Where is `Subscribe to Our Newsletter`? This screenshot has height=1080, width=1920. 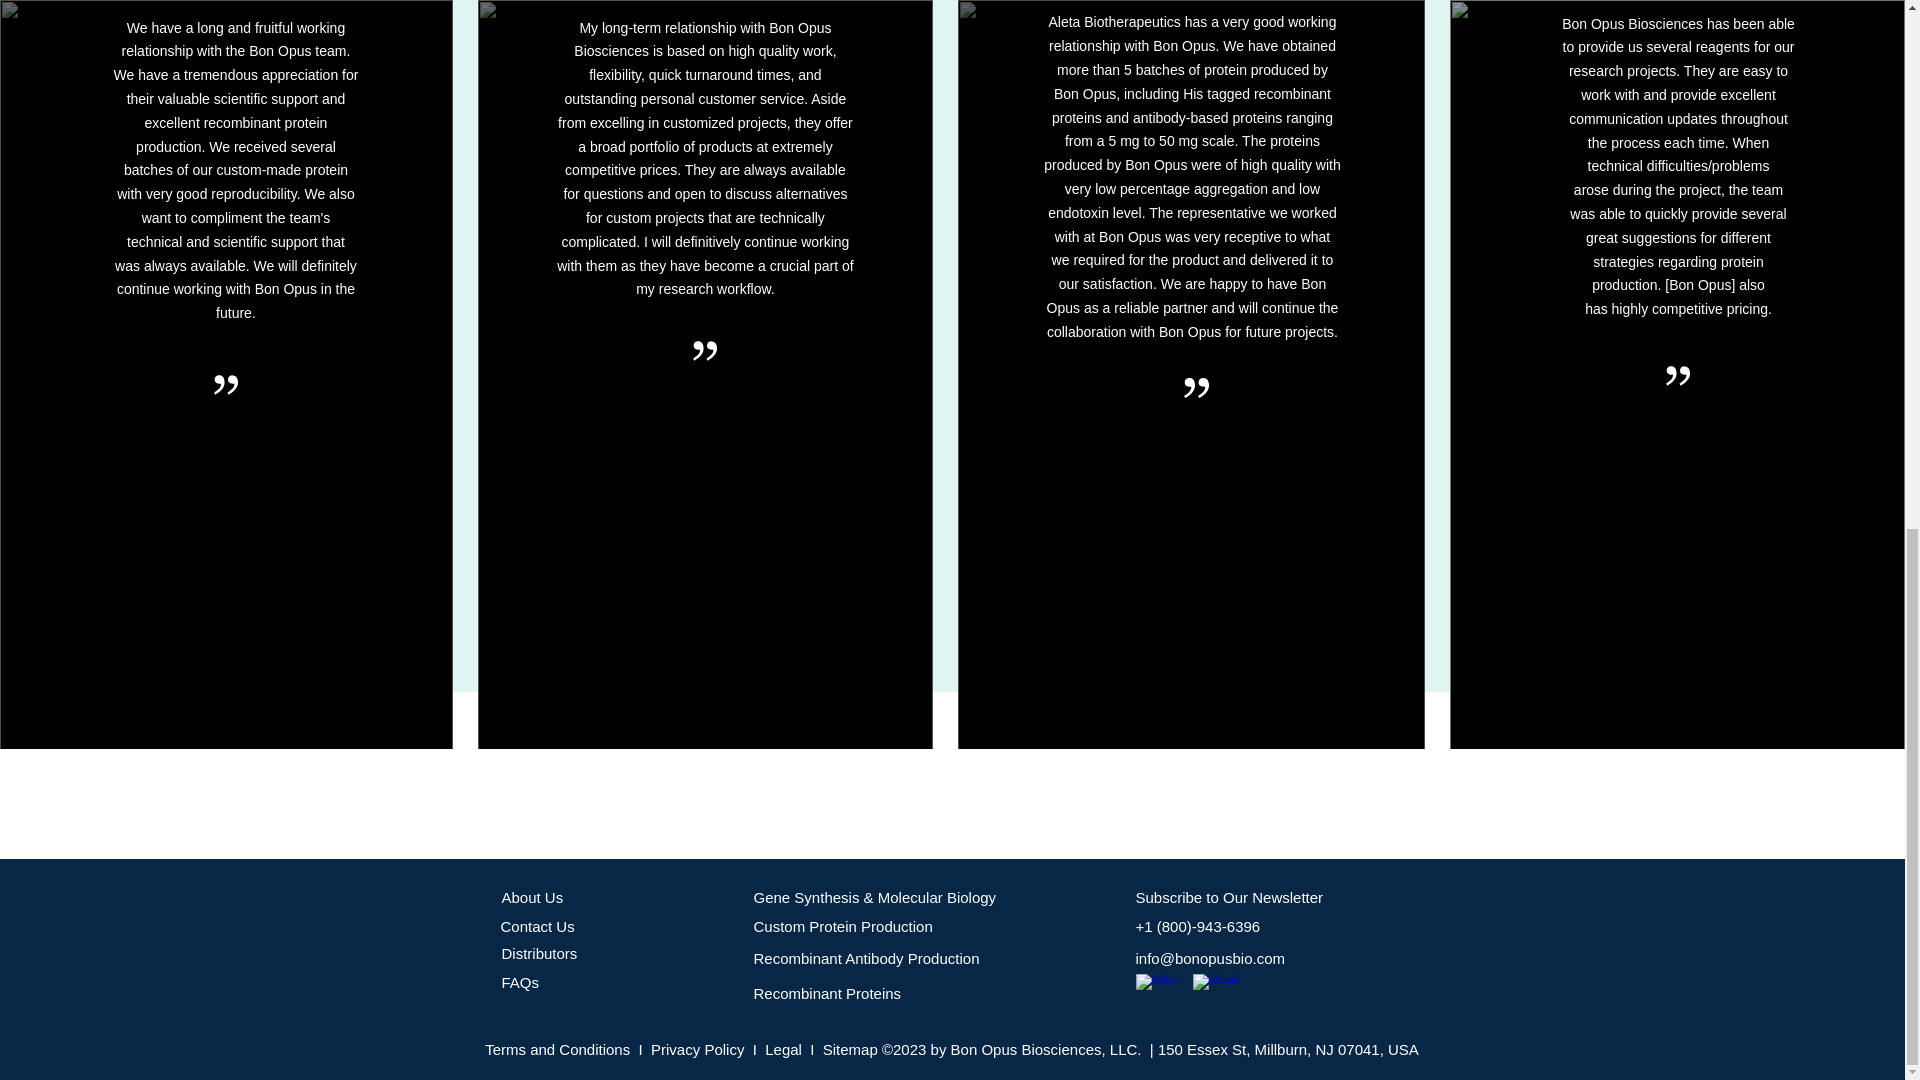
Subscribe to Our Newsletter is located at coordinates (1230, 897).